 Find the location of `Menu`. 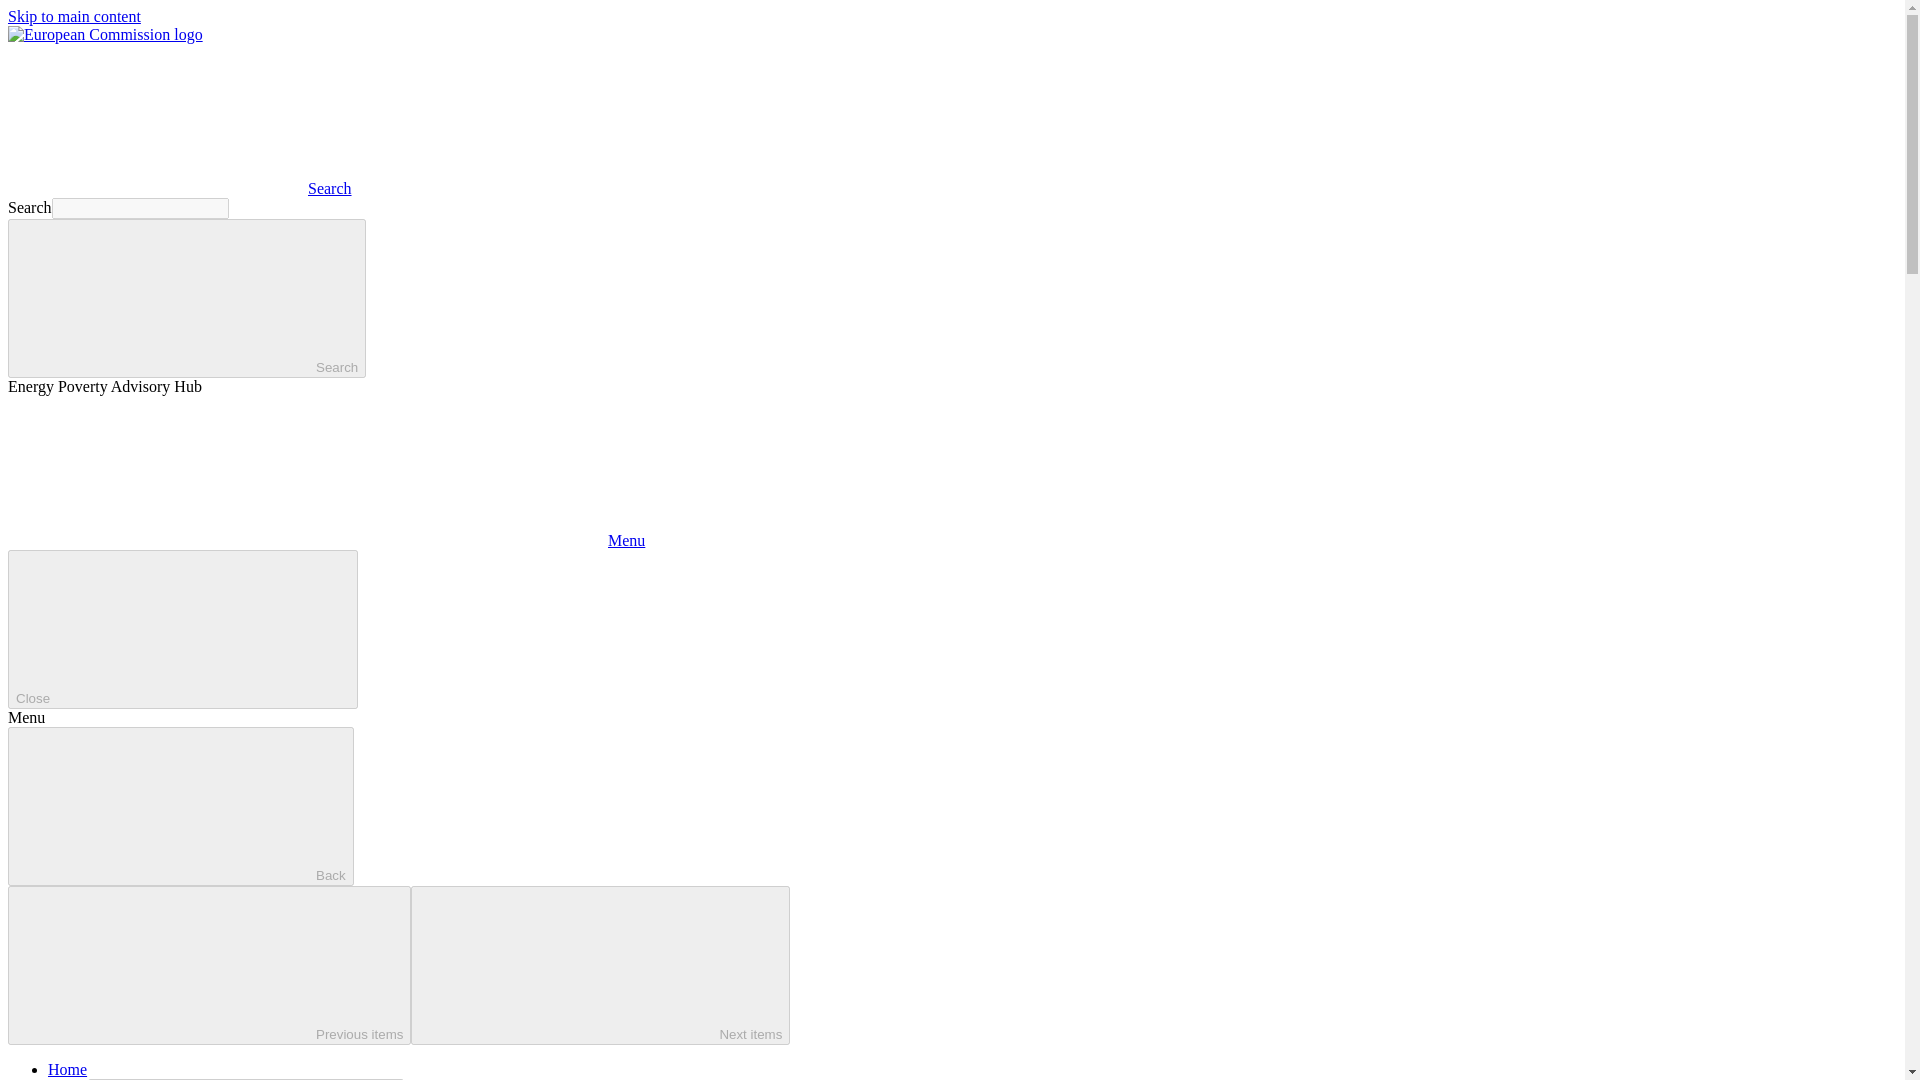

Menu is located at coordinates (326, 540).